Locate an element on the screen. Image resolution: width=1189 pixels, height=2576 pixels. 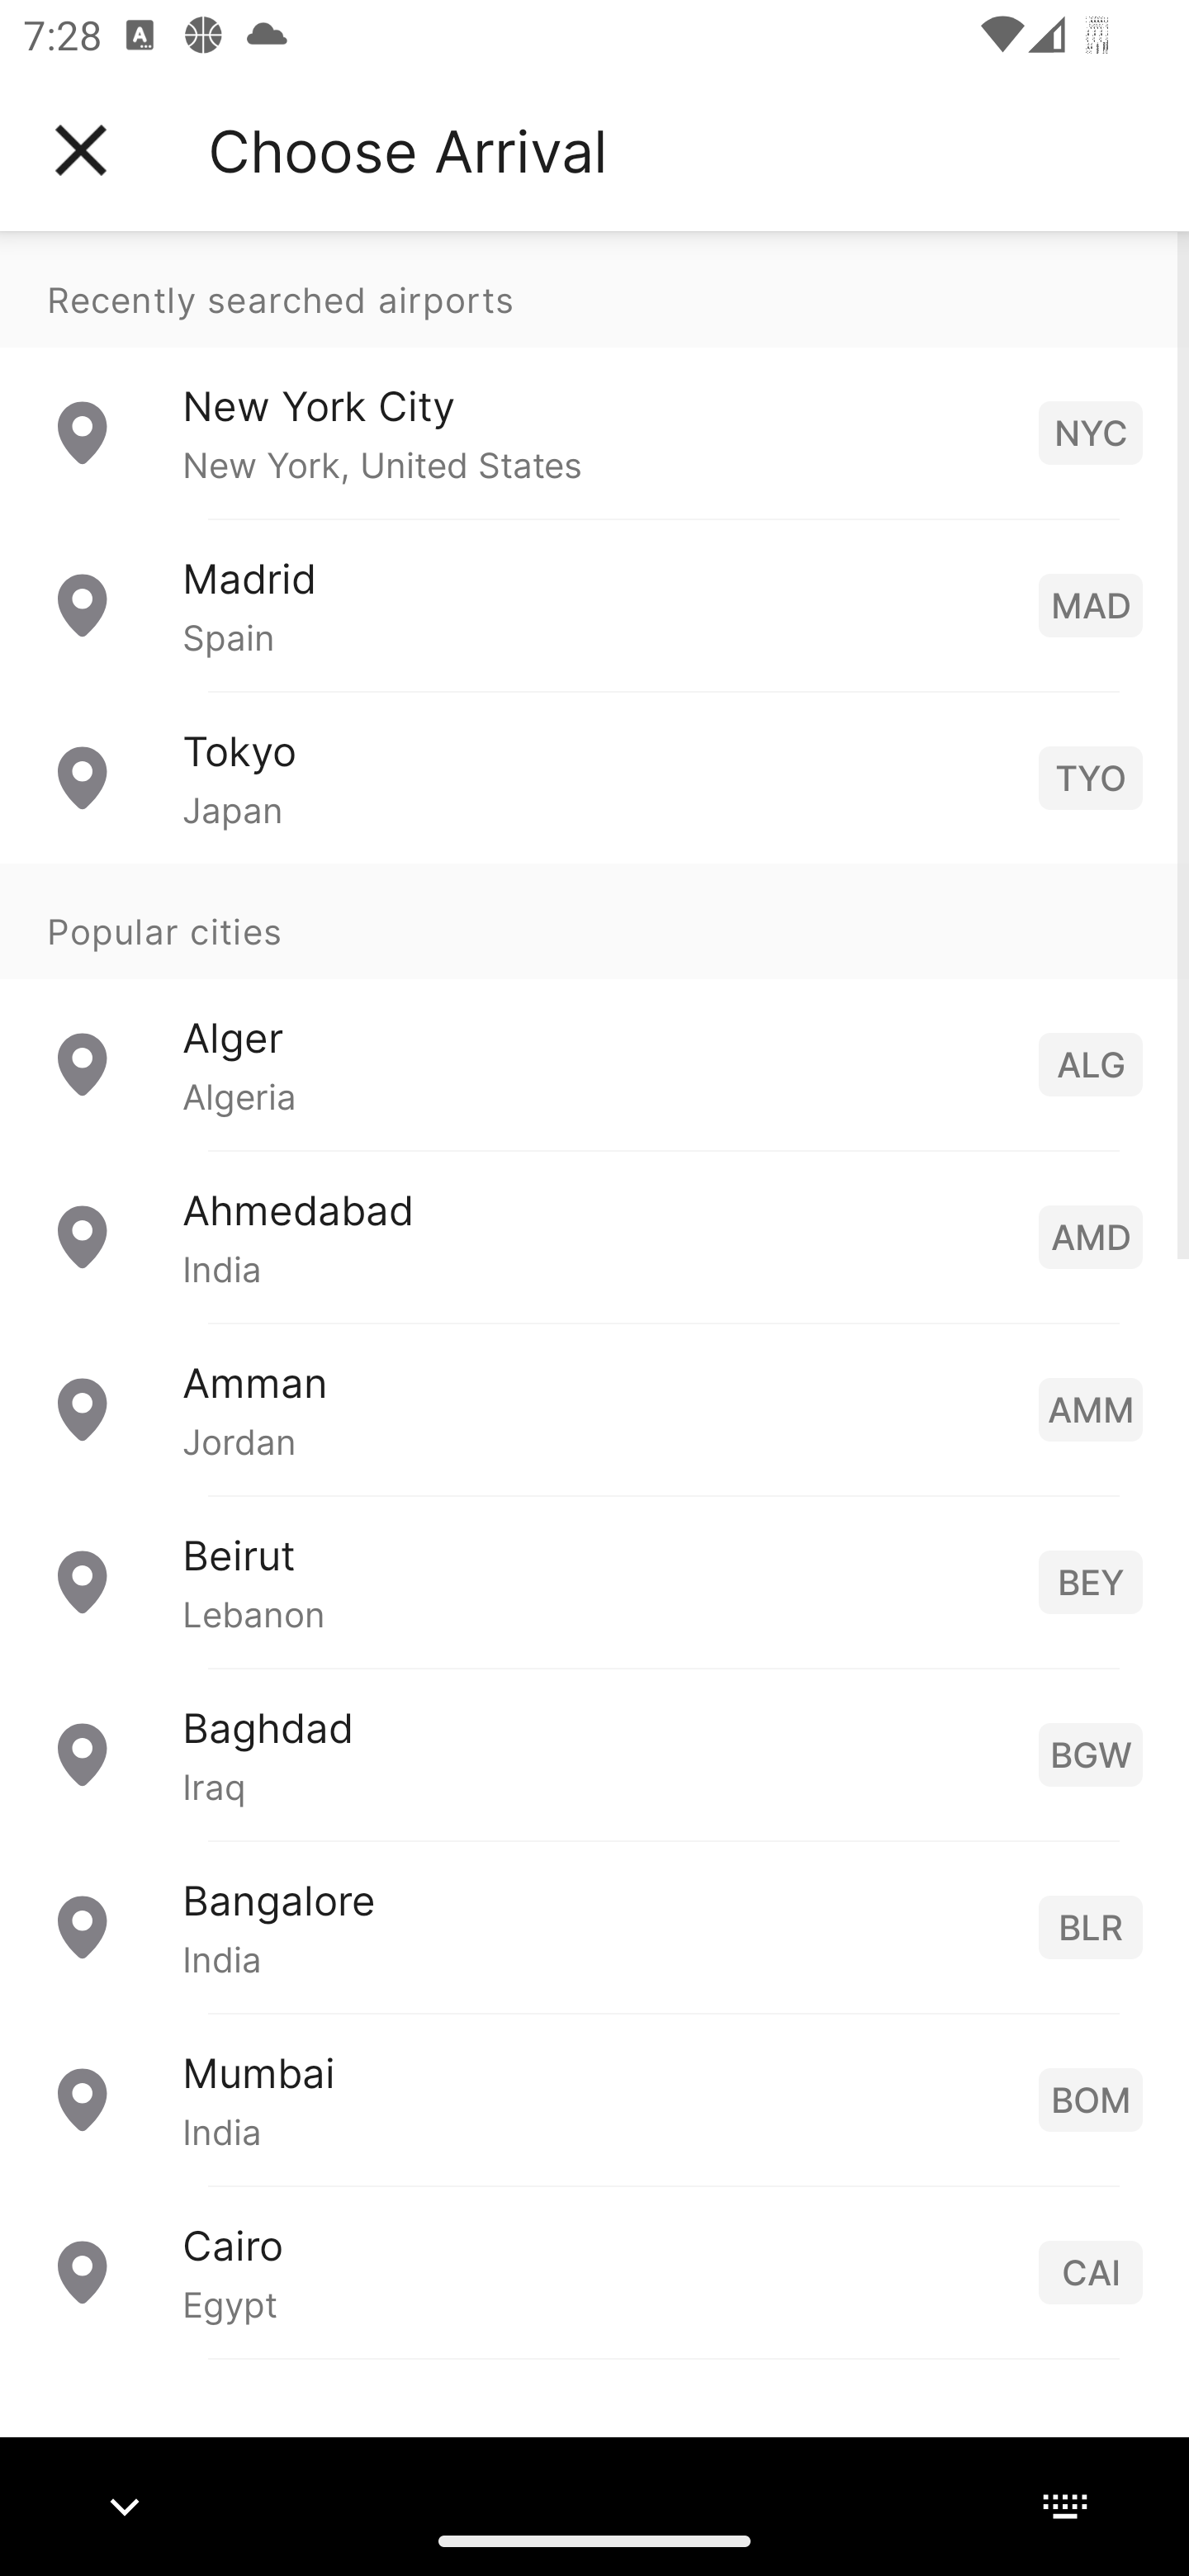
Baghdad Iraq BGW is located at coordinates (594, 1752).